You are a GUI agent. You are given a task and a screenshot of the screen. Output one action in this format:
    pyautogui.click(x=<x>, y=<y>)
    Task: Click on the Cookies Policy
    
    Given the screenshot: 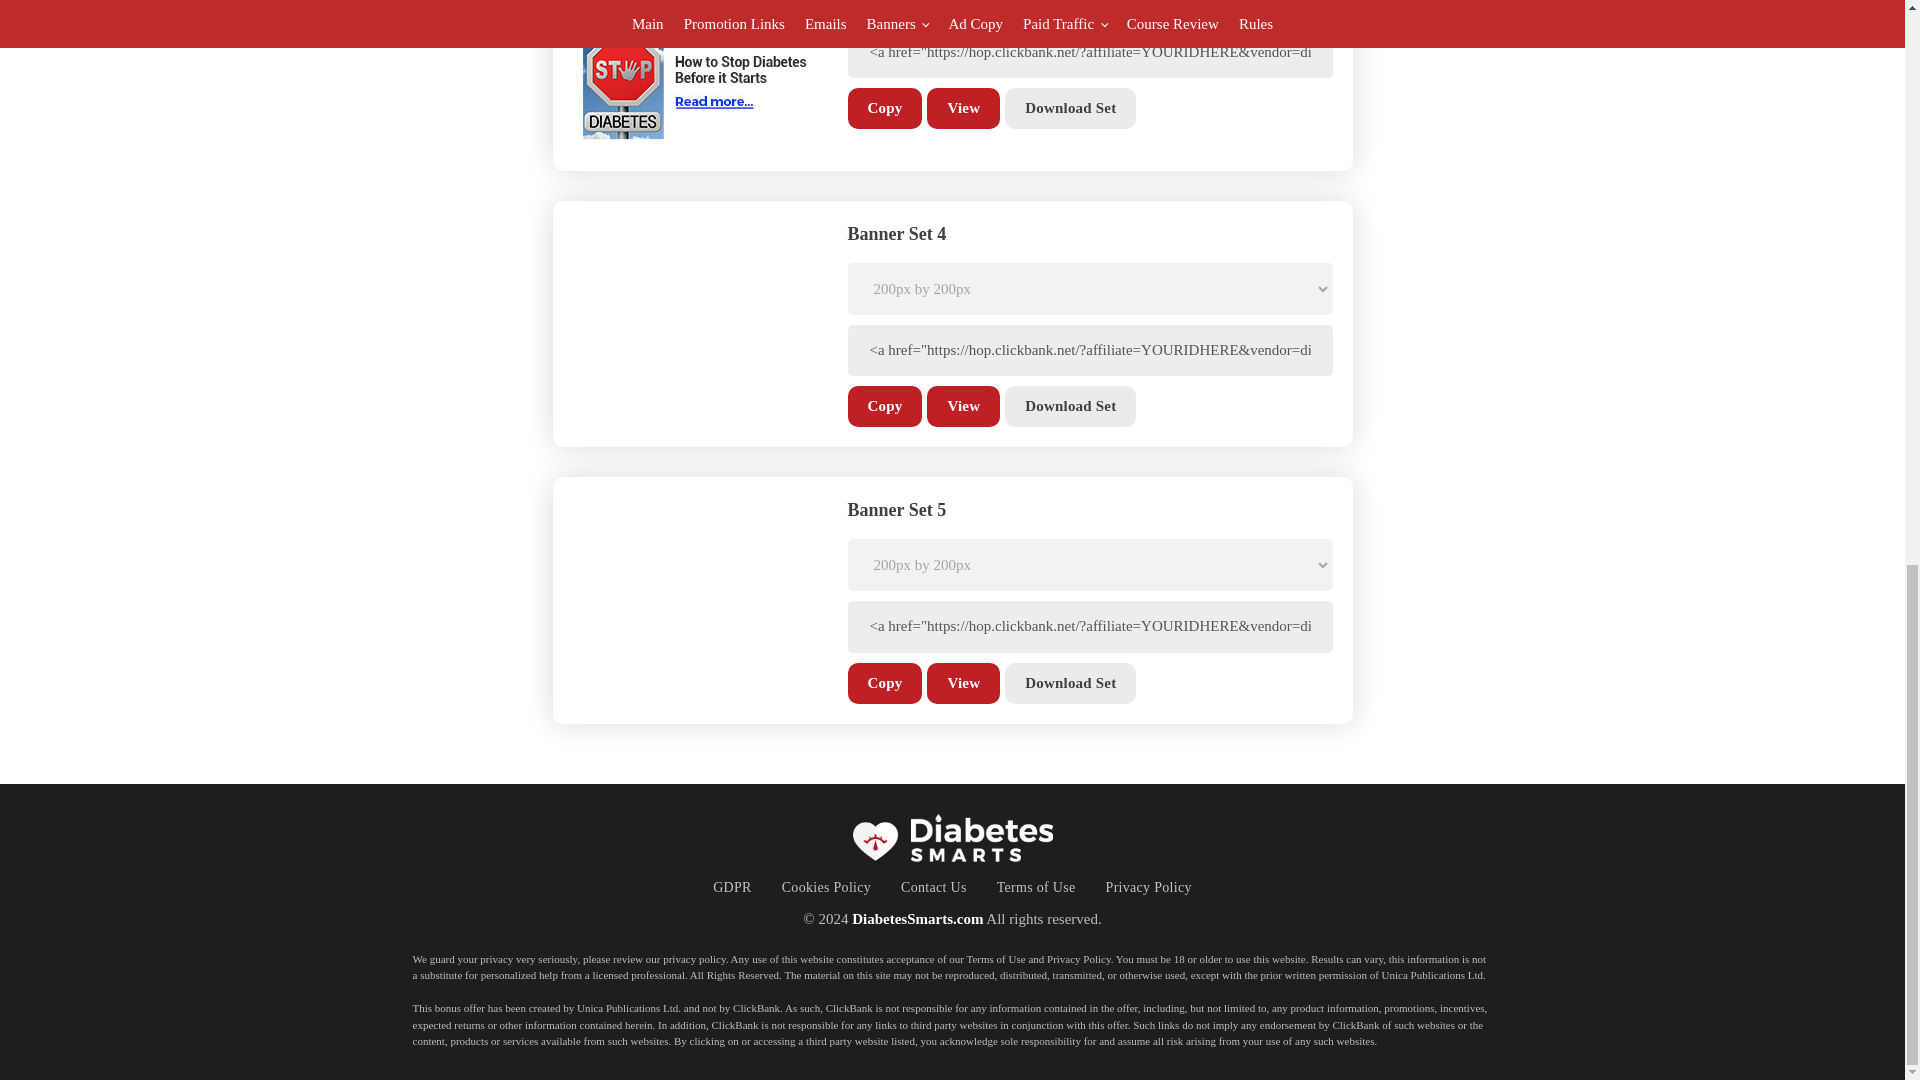 What is the action you would take?
    pyautogui.click(x=826, y=886)
    